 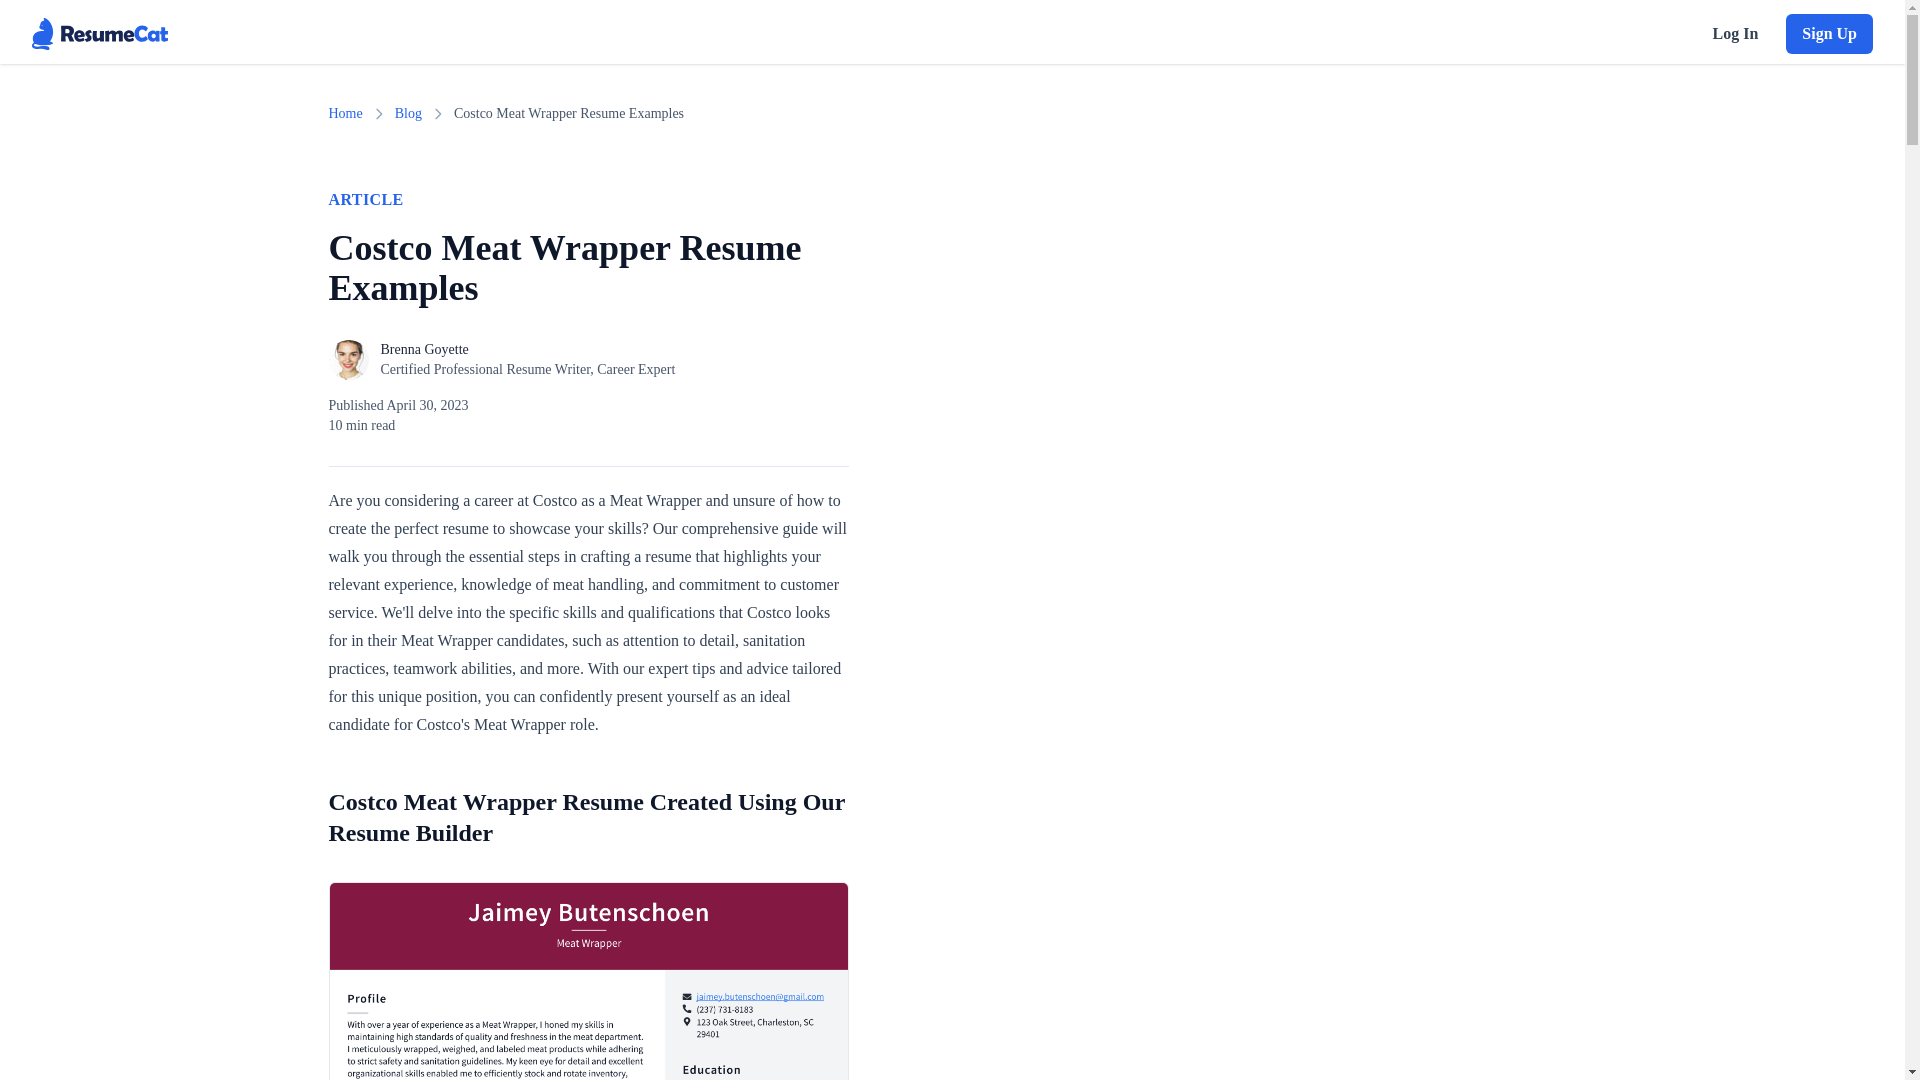 What do you see at coordinates (408, 114) in the screenshot?
I see `Blog` at bounding box center [408, 114].